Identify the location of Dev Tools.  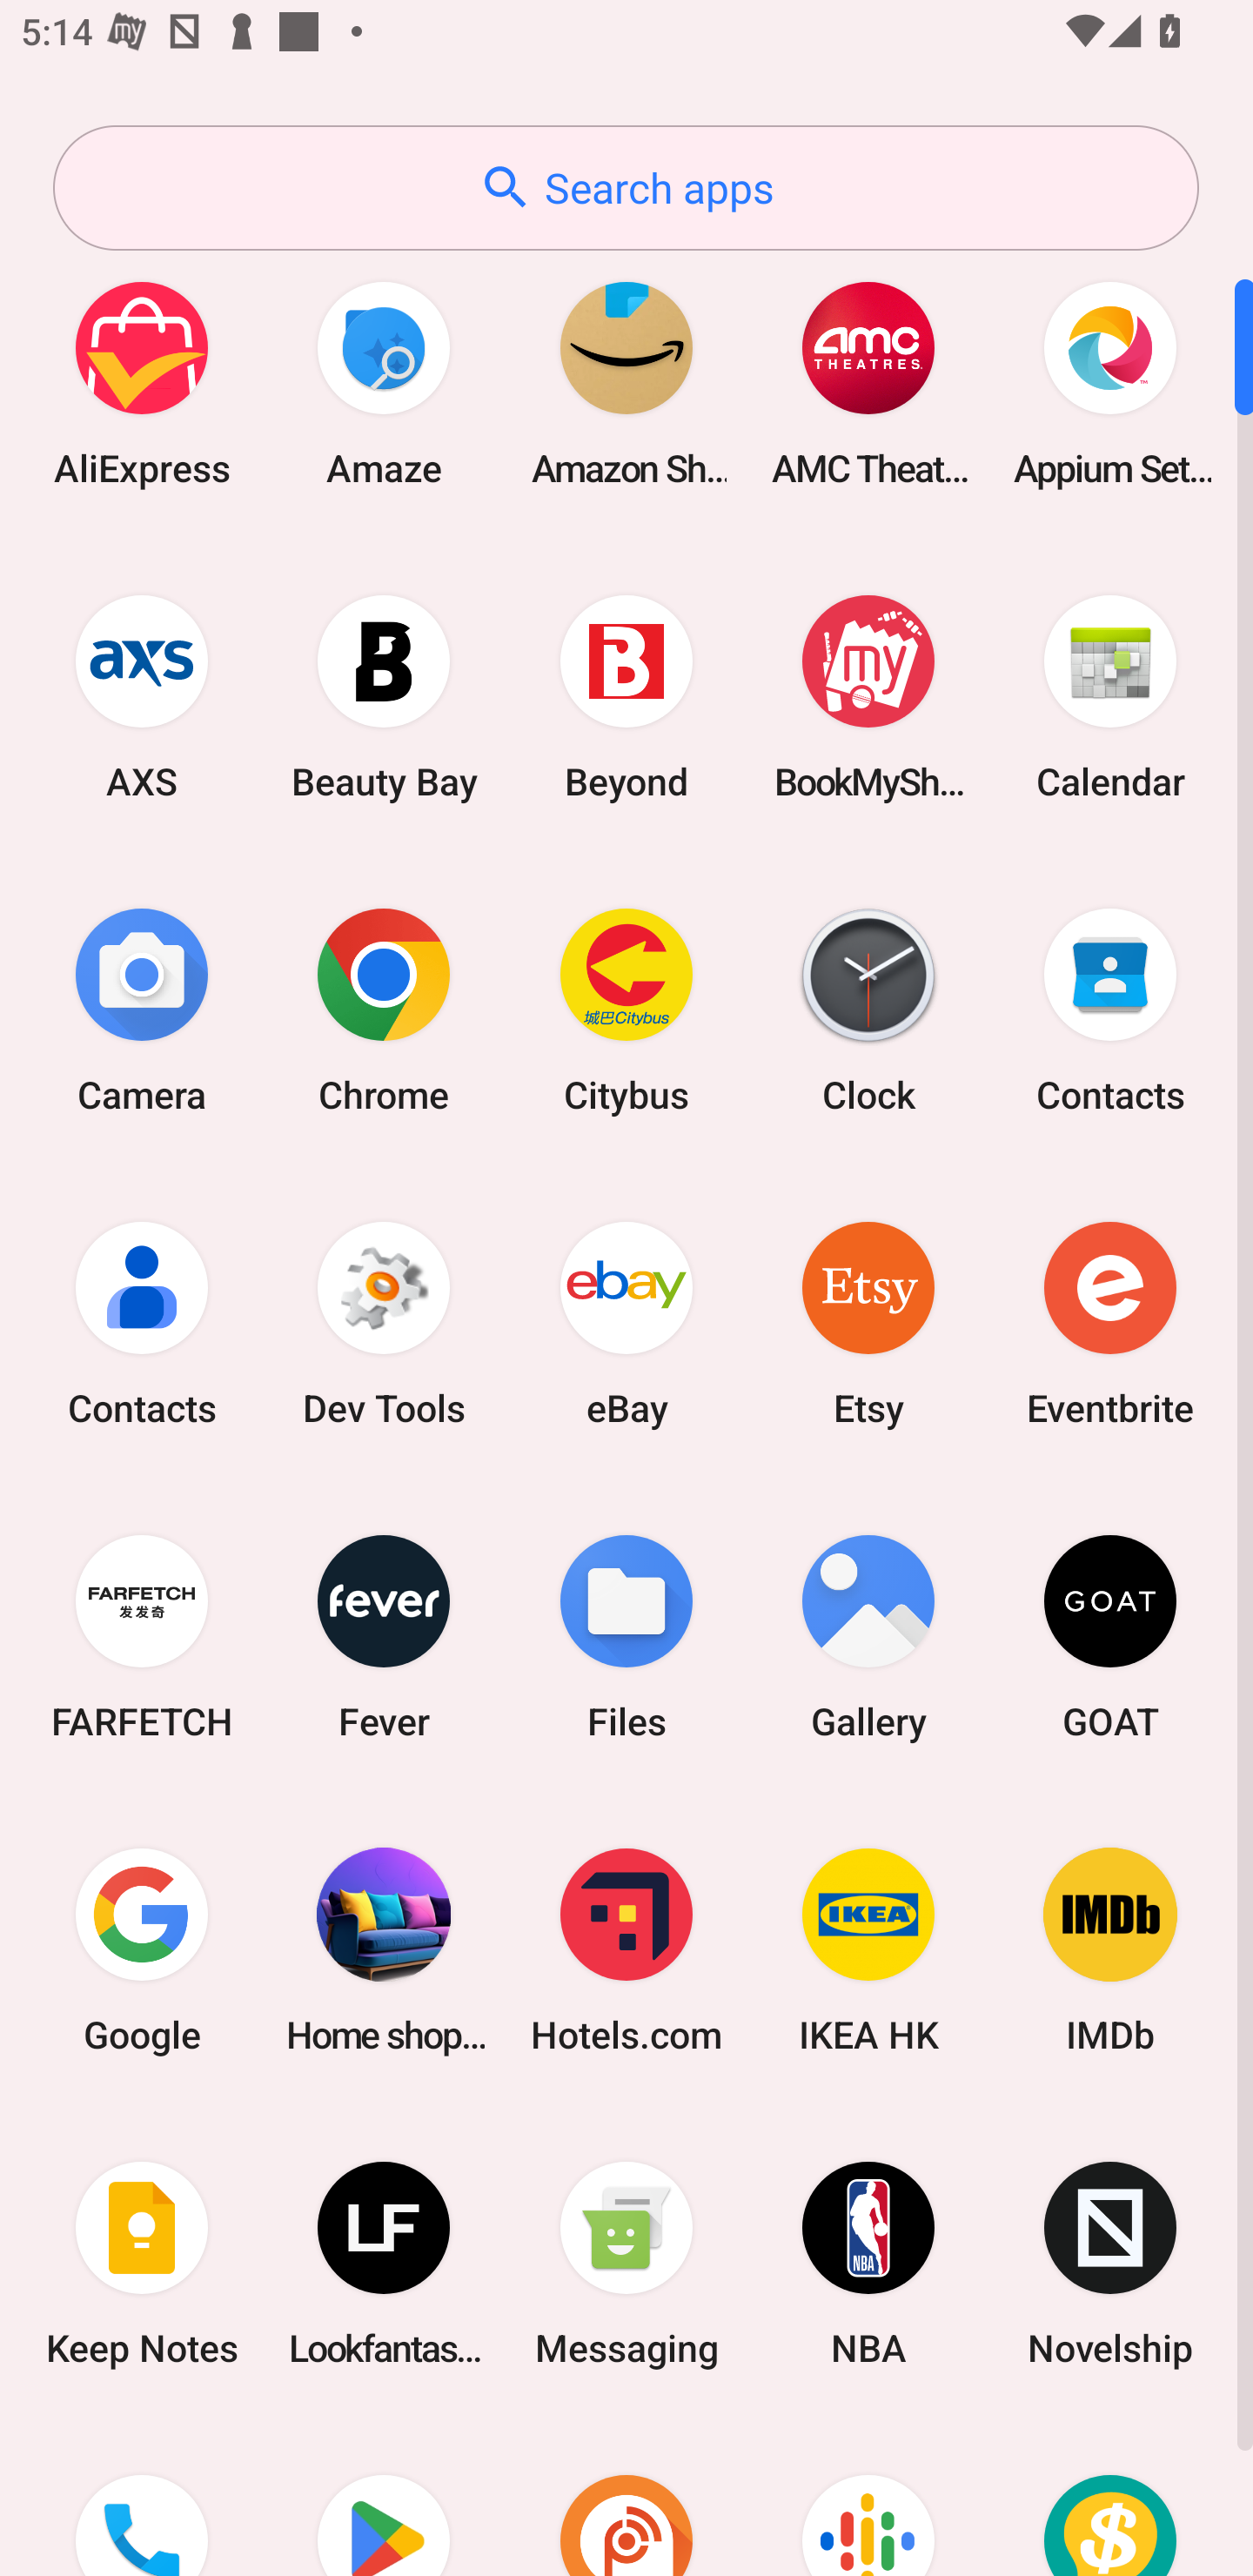
(384, 1323).